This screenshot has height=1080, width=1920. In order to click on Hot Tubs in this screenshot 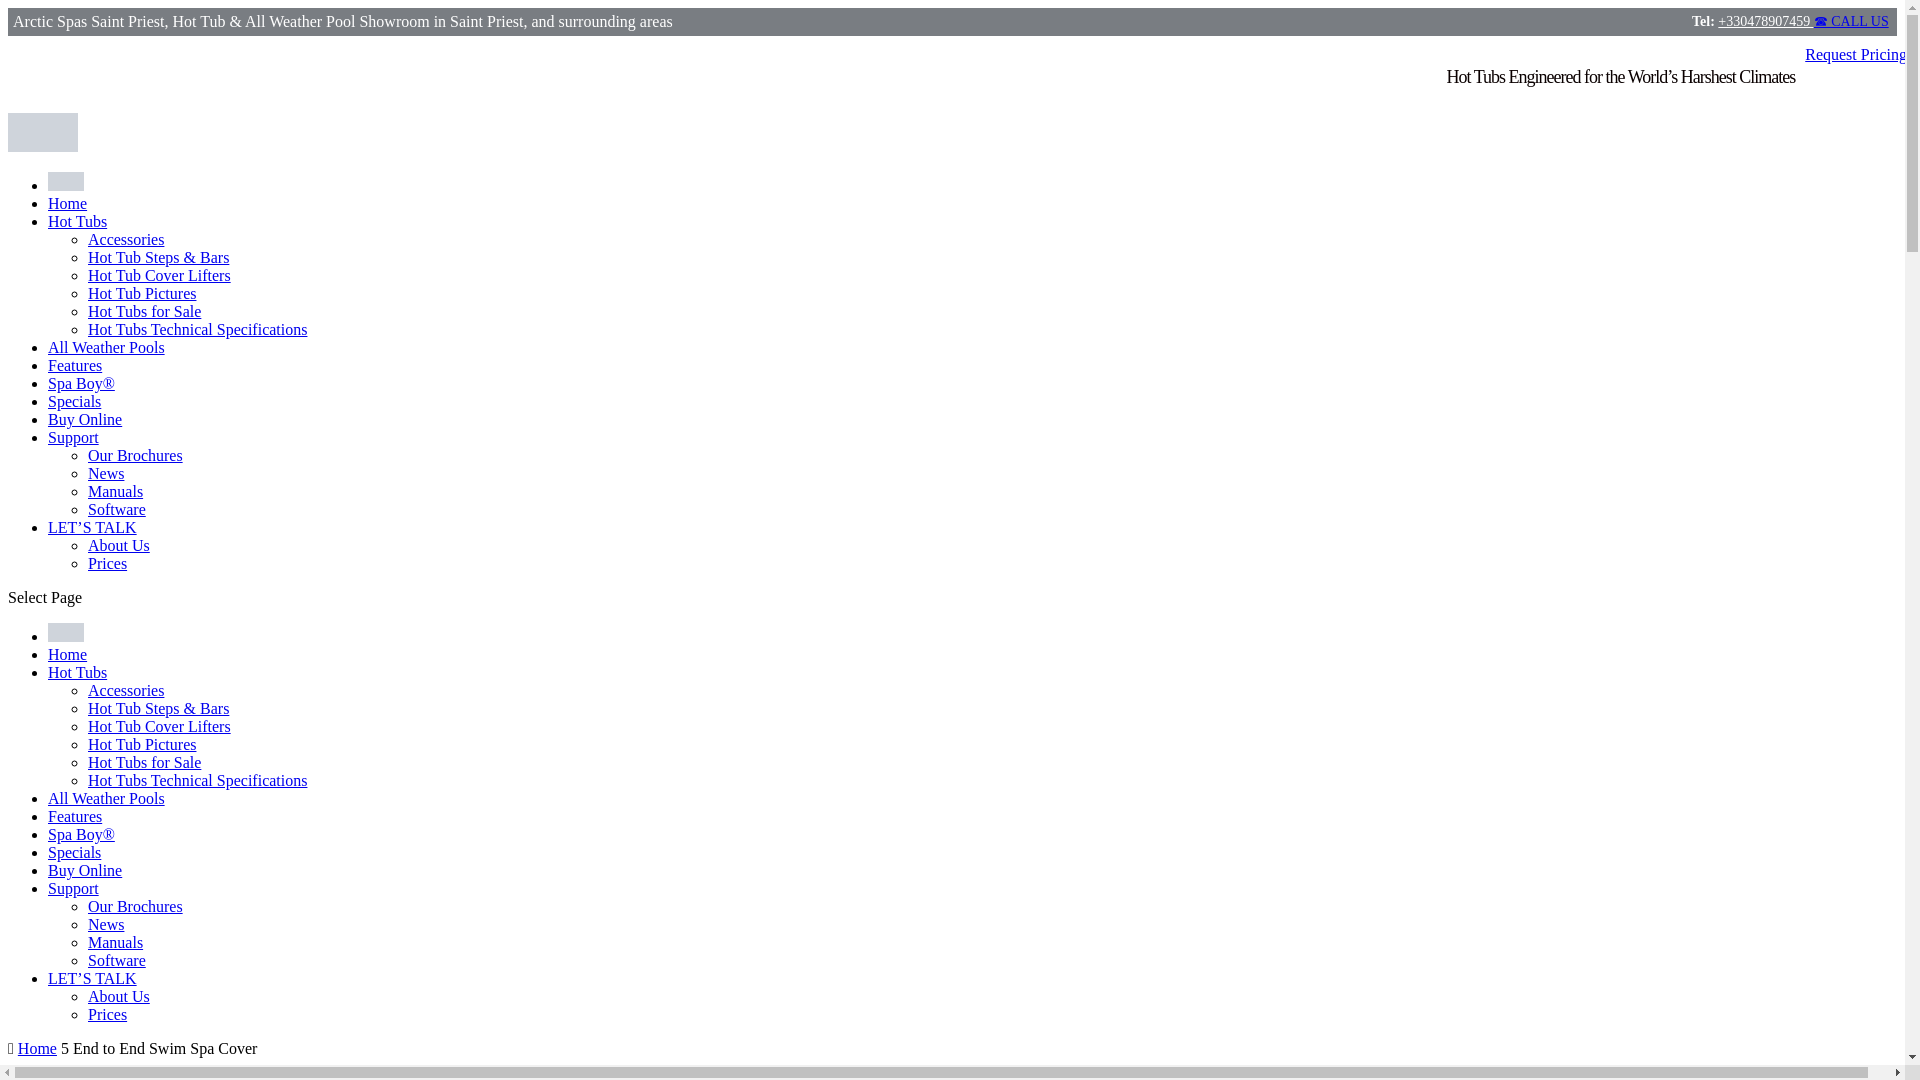, I will do `click(78, 221)`.